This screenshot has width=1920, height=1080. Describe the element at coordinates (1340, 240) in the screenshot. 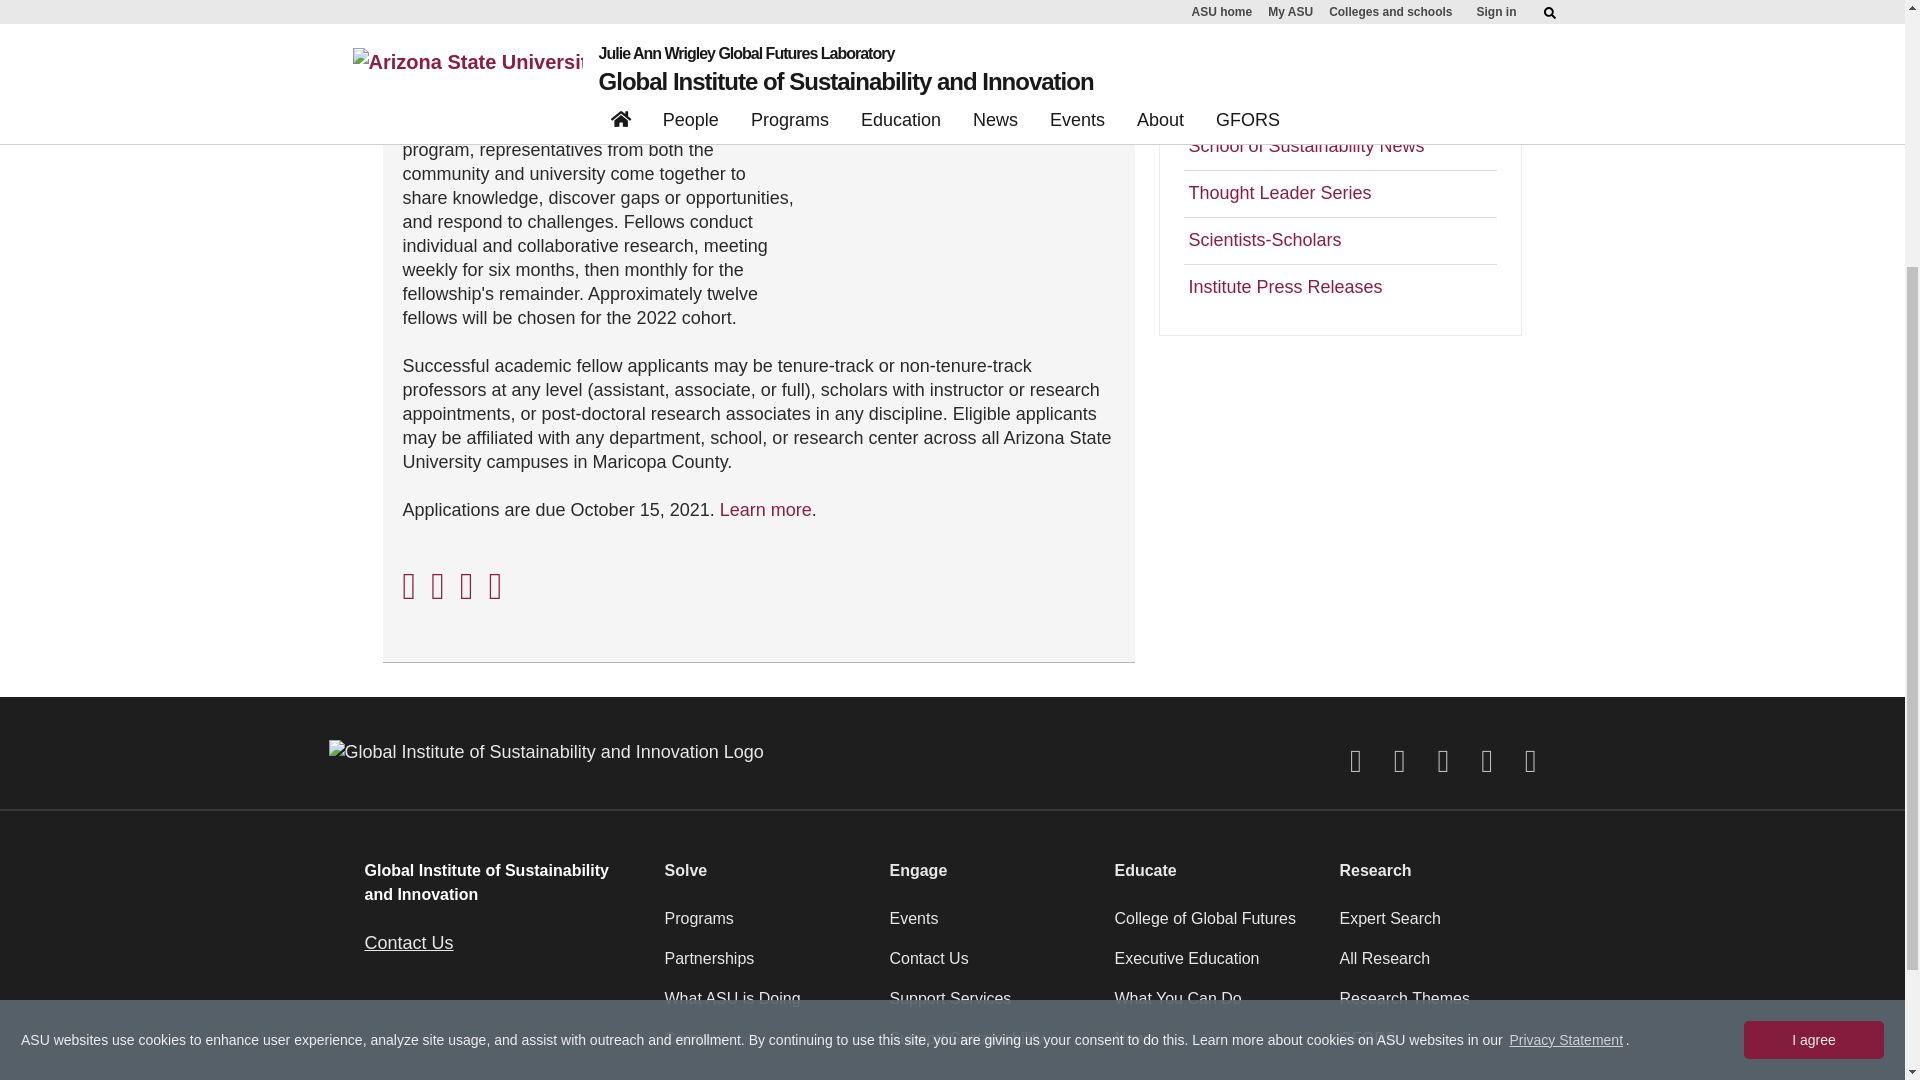

I see `Scientists-Scholars` at that location.